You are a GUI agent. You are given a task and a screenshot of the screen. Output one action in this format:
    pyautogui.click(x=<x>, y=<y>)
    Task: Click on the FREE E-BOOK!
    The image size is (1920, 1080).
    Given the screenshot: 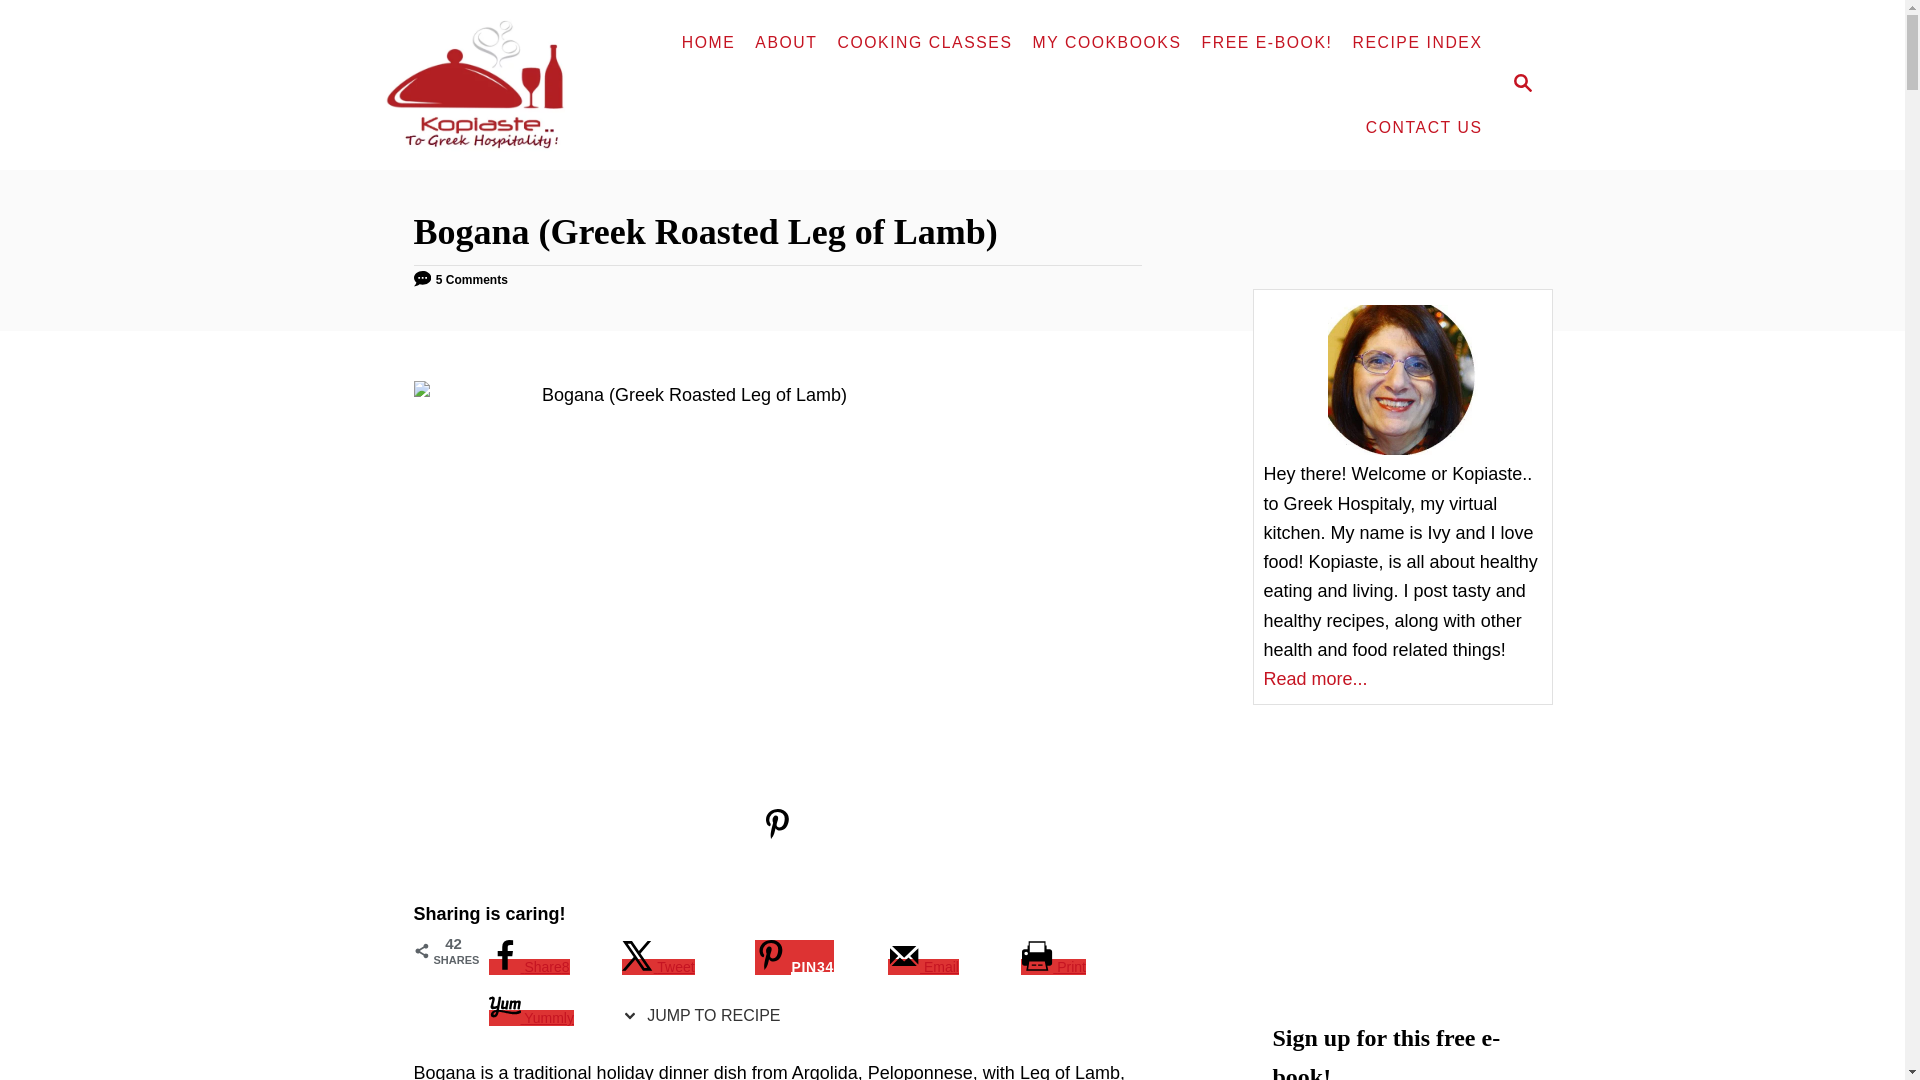 What is the action you would take?
    pyautogui.click(x=1267, y=42)
    